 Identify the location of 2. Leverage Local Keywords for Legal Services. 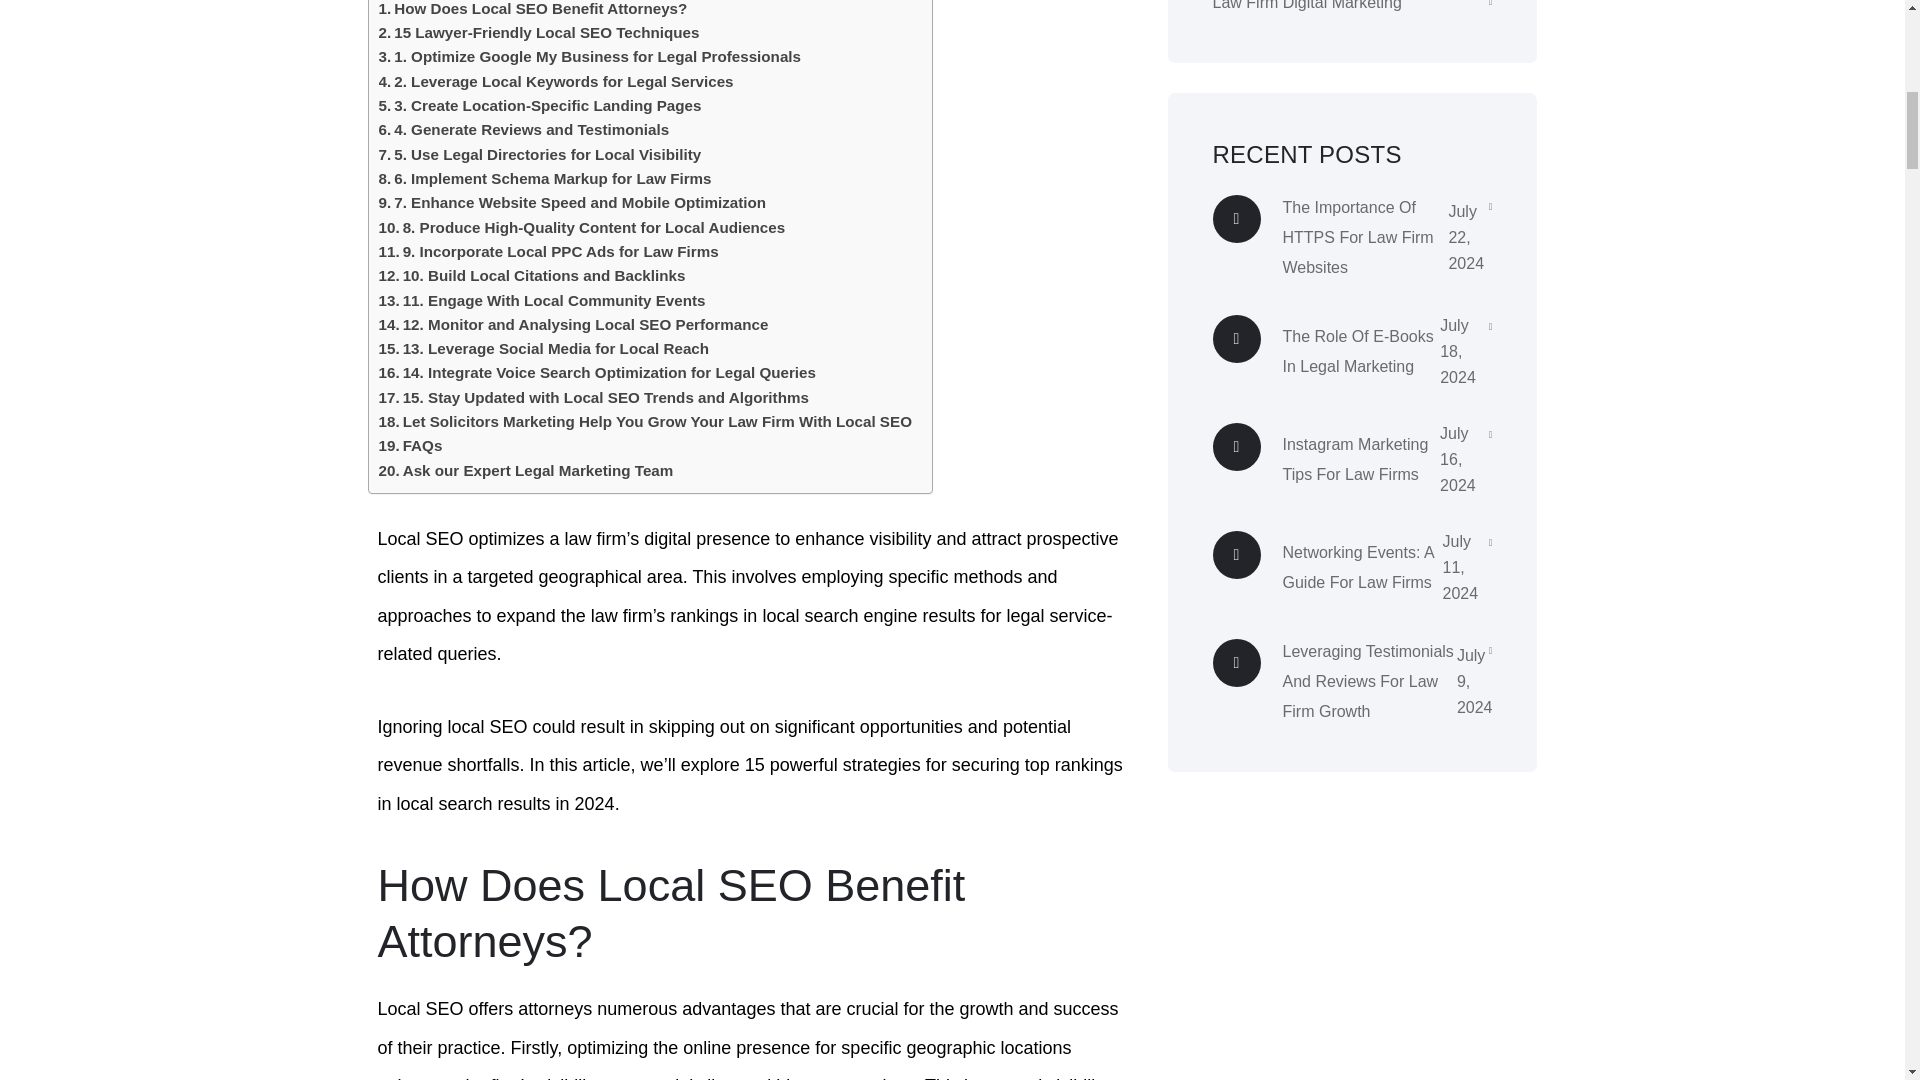
(556, 82).